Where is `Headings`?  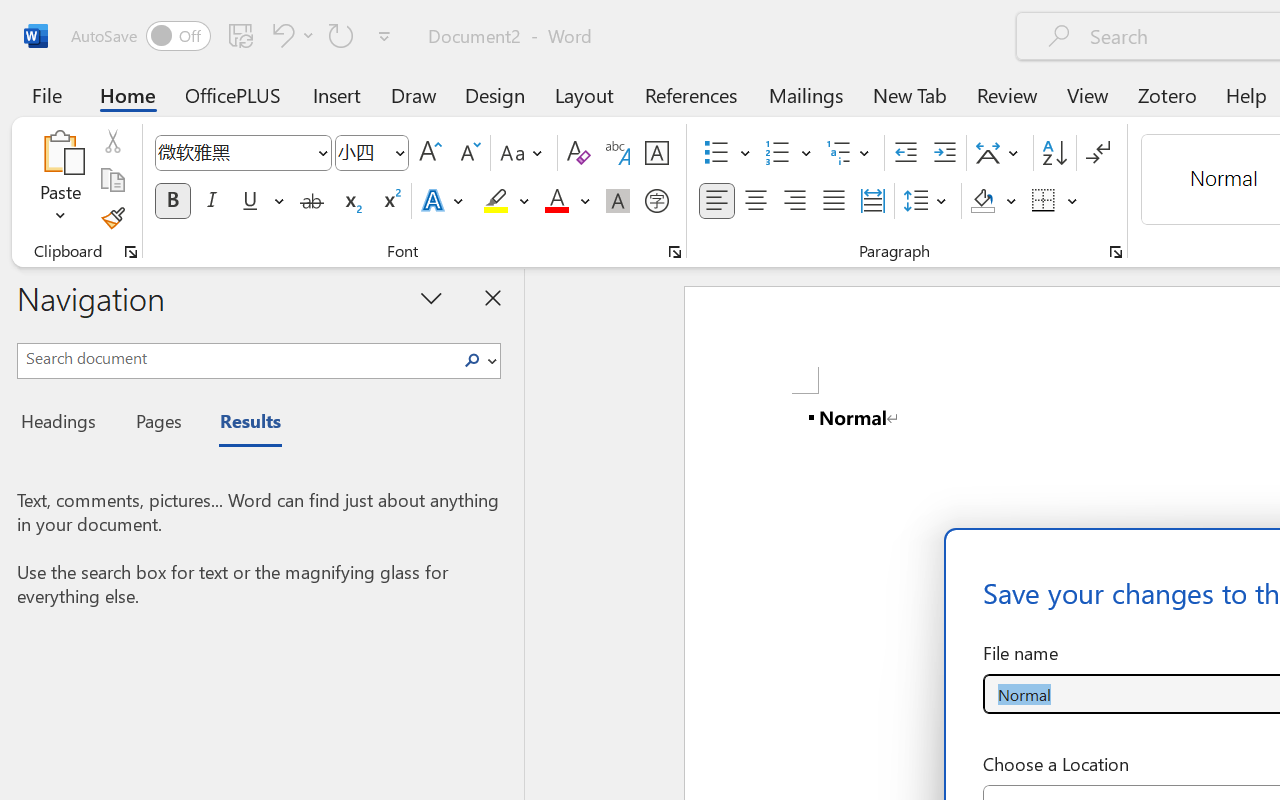 Headings is located at coordinates (64, 424).